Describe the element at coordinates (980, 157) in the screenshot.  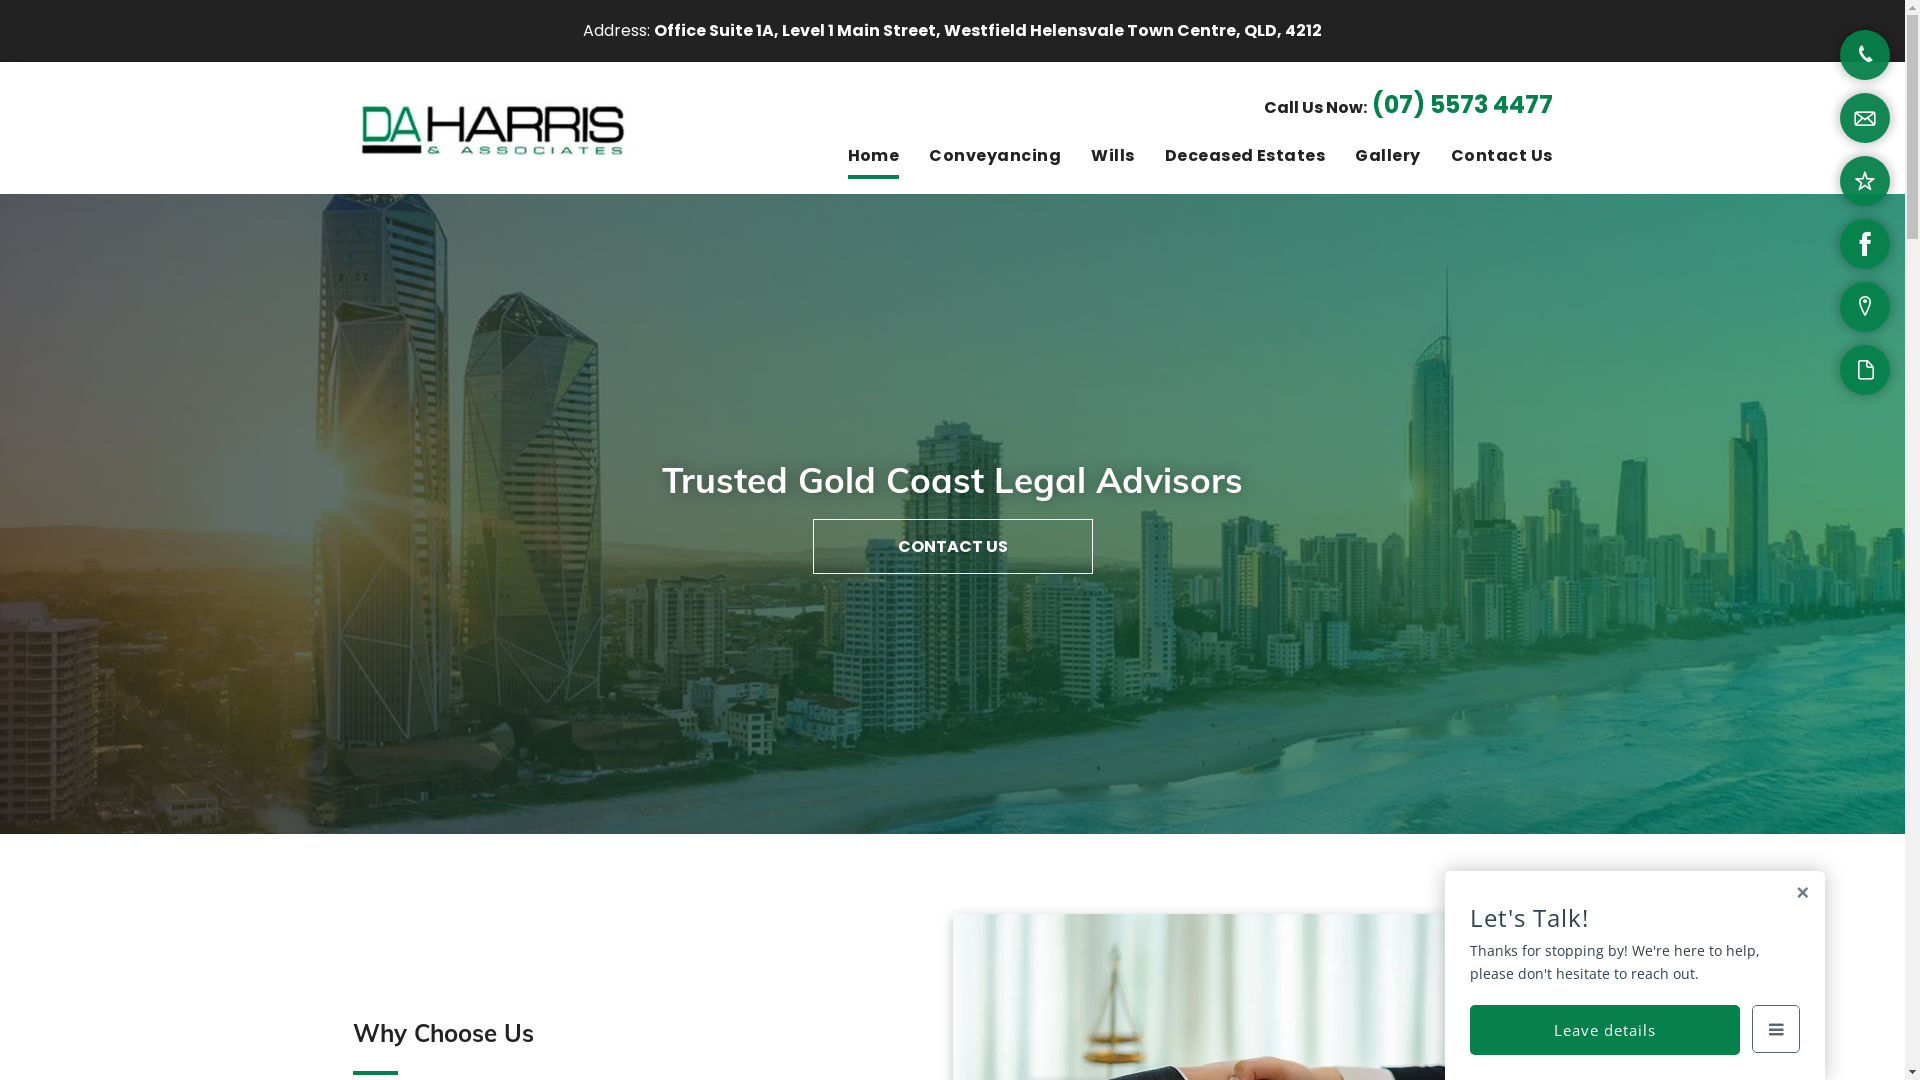
I see `Conveyancing` at that location.